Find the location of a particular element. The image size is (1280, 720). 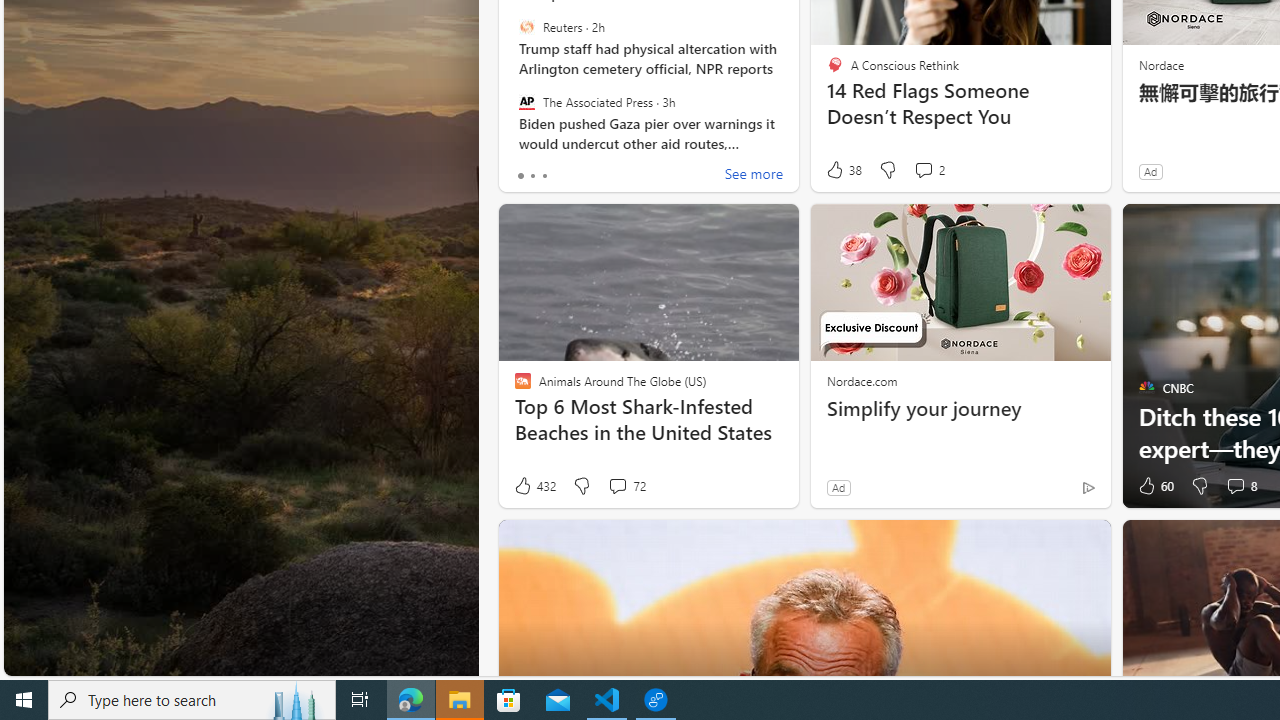

60 Like is located at coordinates (1154, 486).